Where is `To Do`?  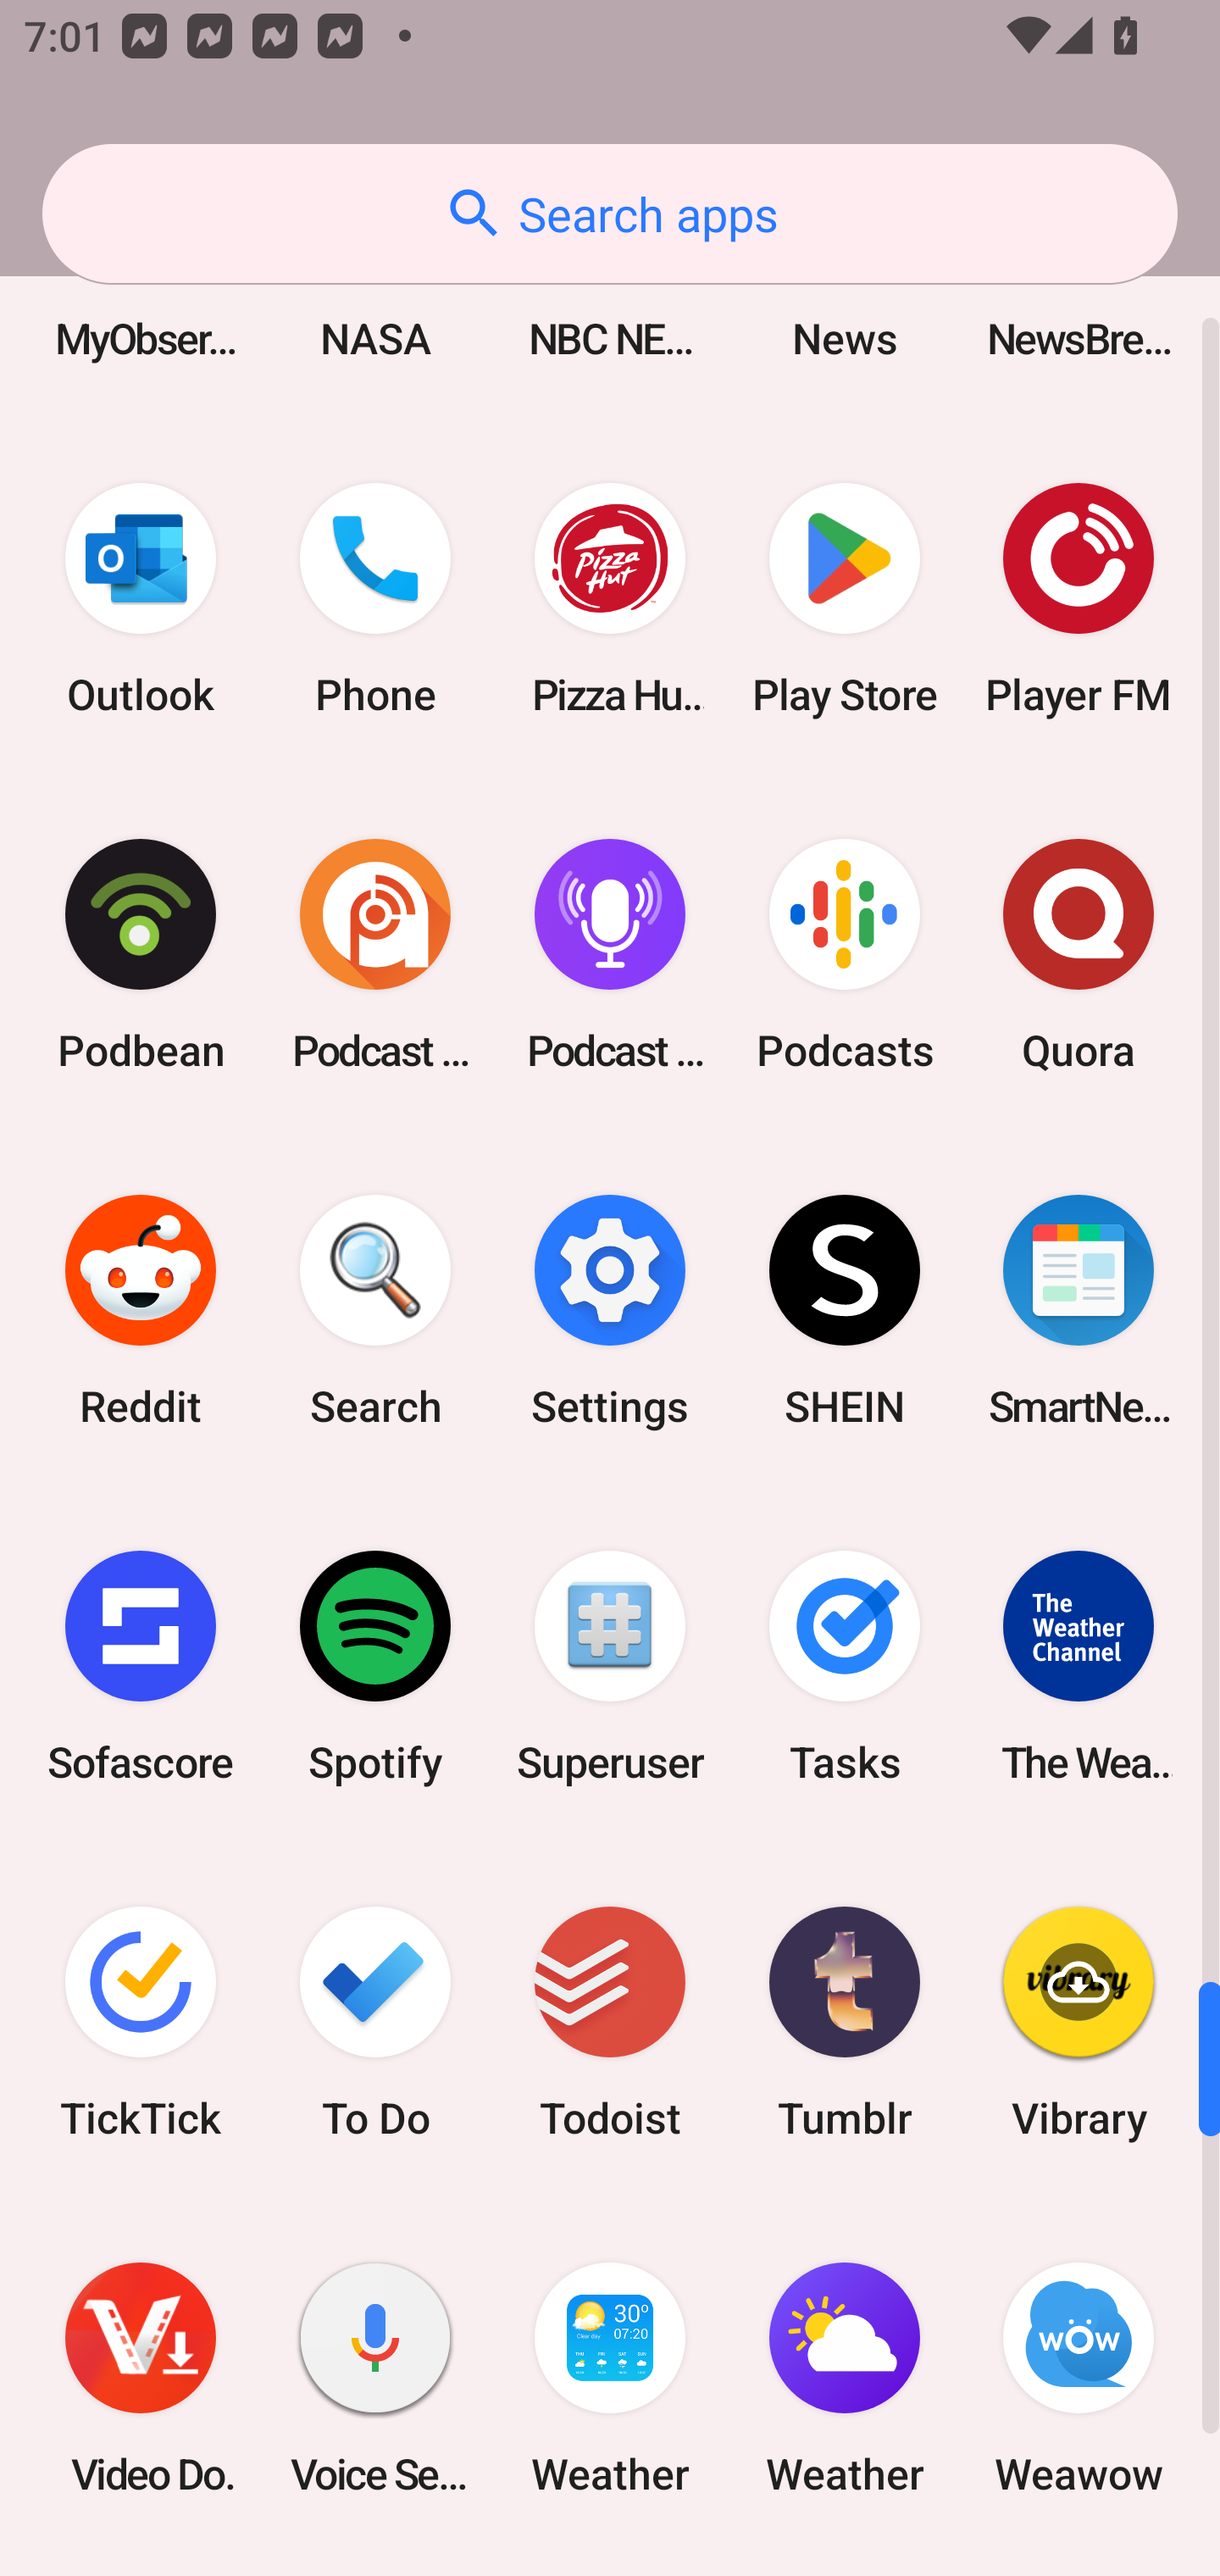
To Do is located at coordinates (375, 2022).